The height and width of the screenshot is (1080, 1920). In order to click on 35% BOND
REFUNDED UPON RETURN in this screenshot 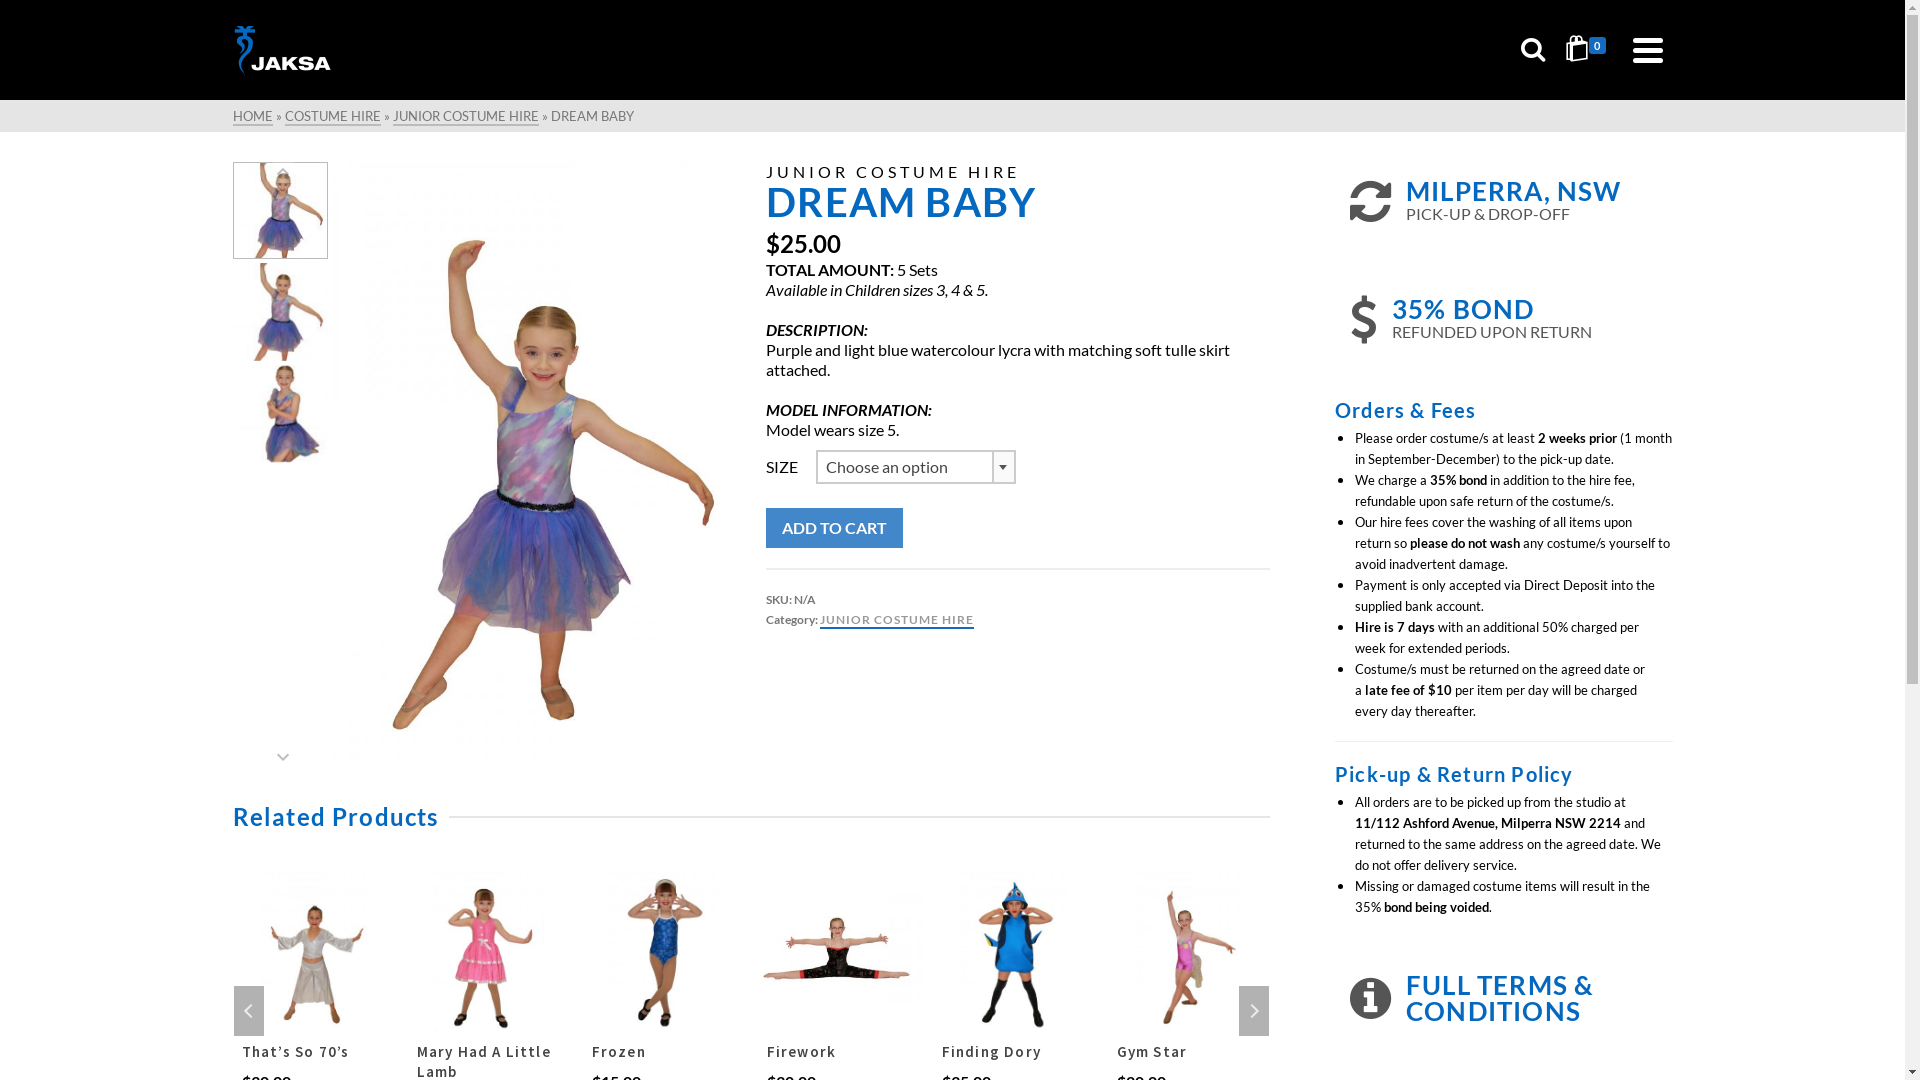, I will do `click(1504, 319)`.